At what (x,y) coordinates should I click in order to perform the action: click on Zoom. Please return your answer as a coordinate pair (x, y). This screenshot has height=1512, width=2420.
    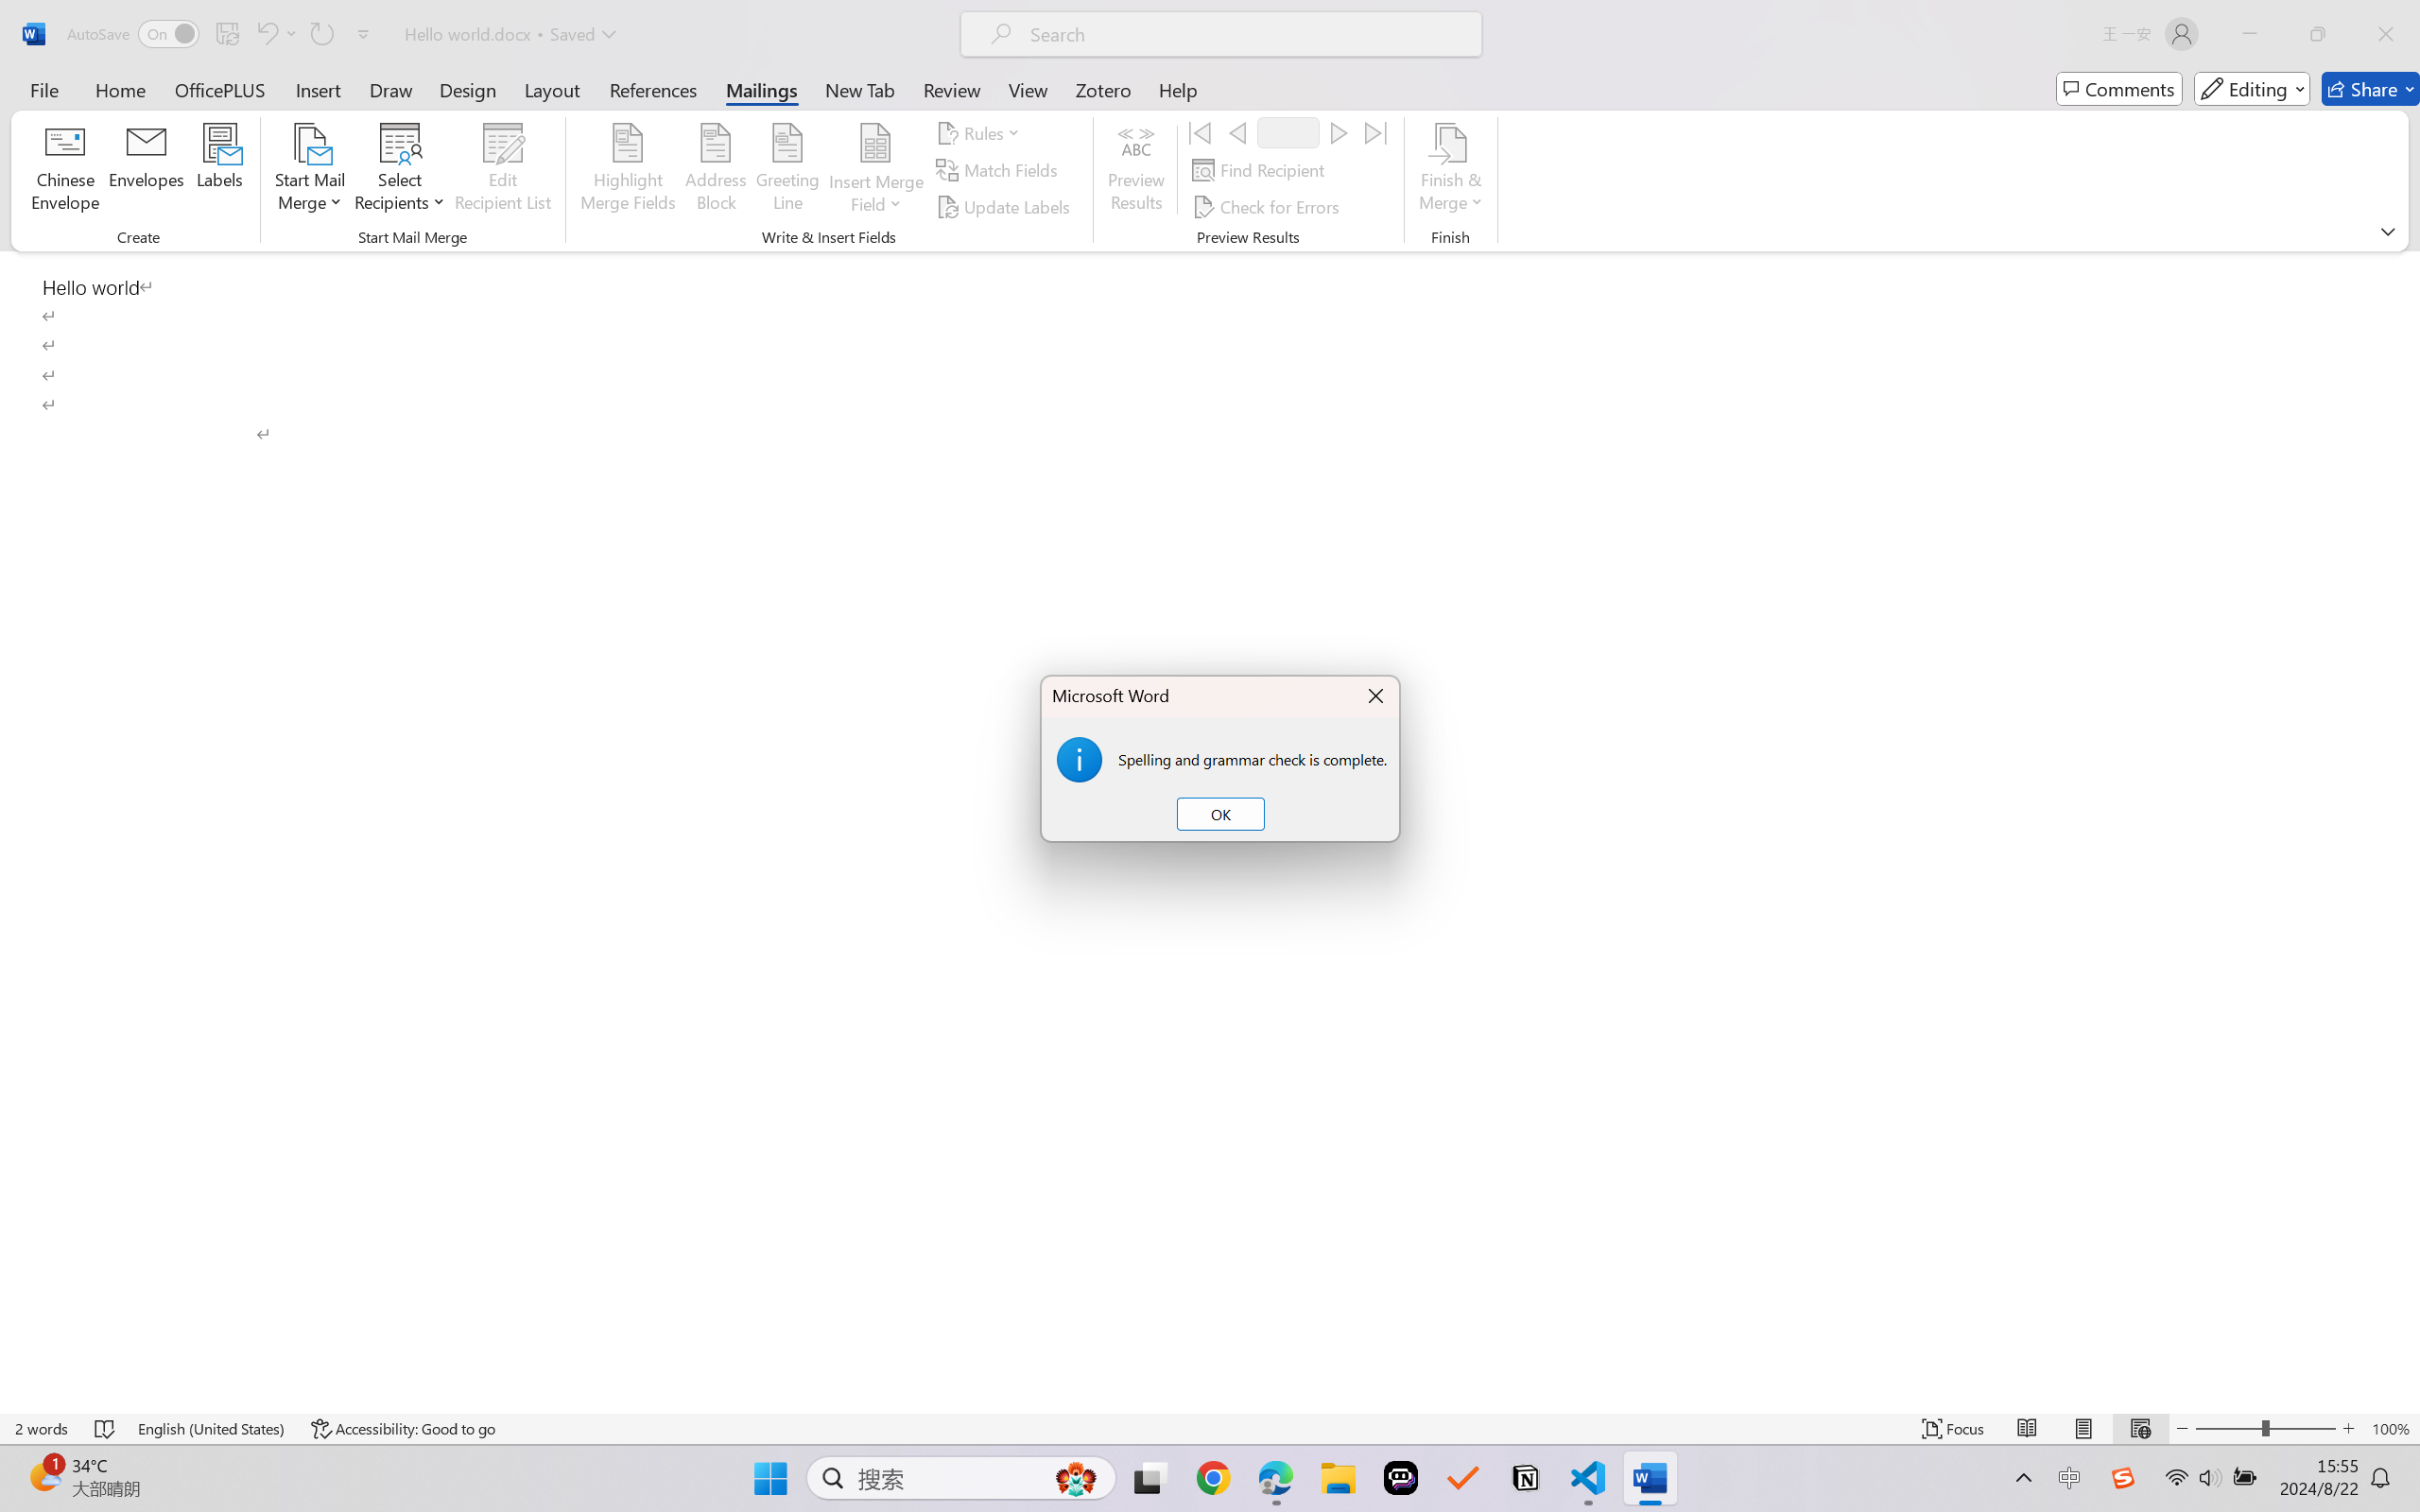
    Looking at the image, I should click on (2265, 1429).